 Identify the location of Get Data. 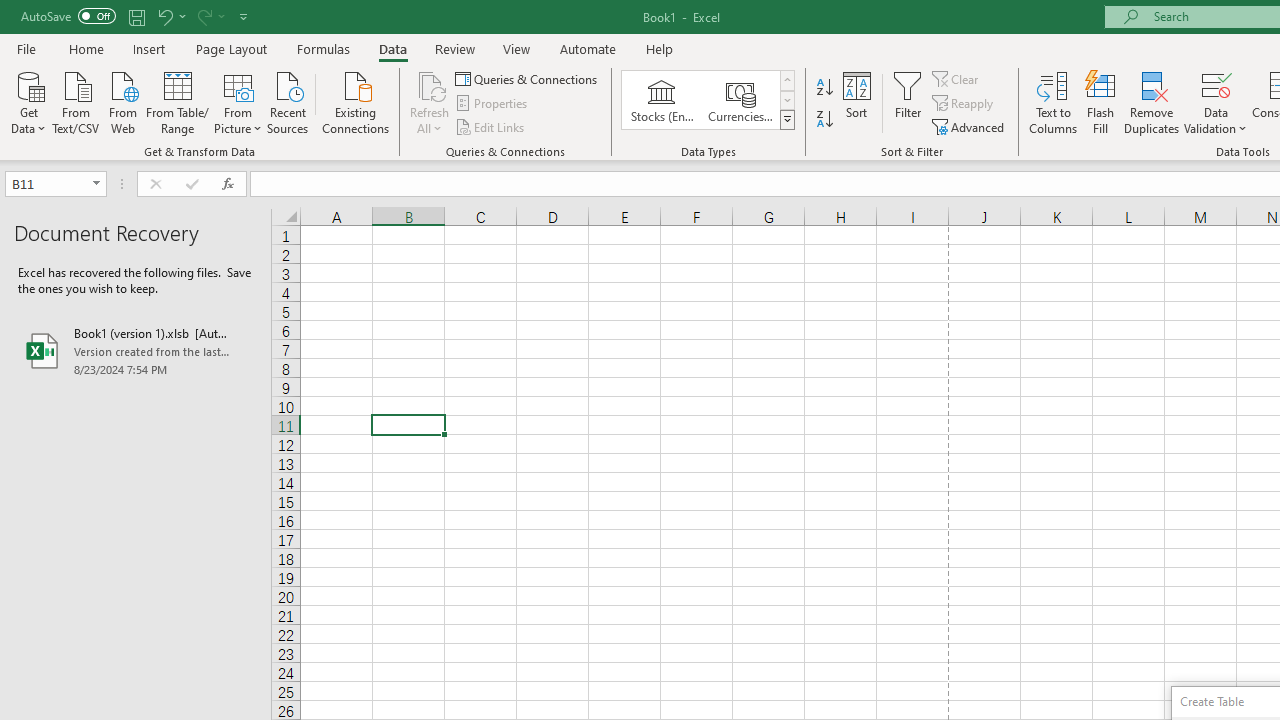
(28, 101).